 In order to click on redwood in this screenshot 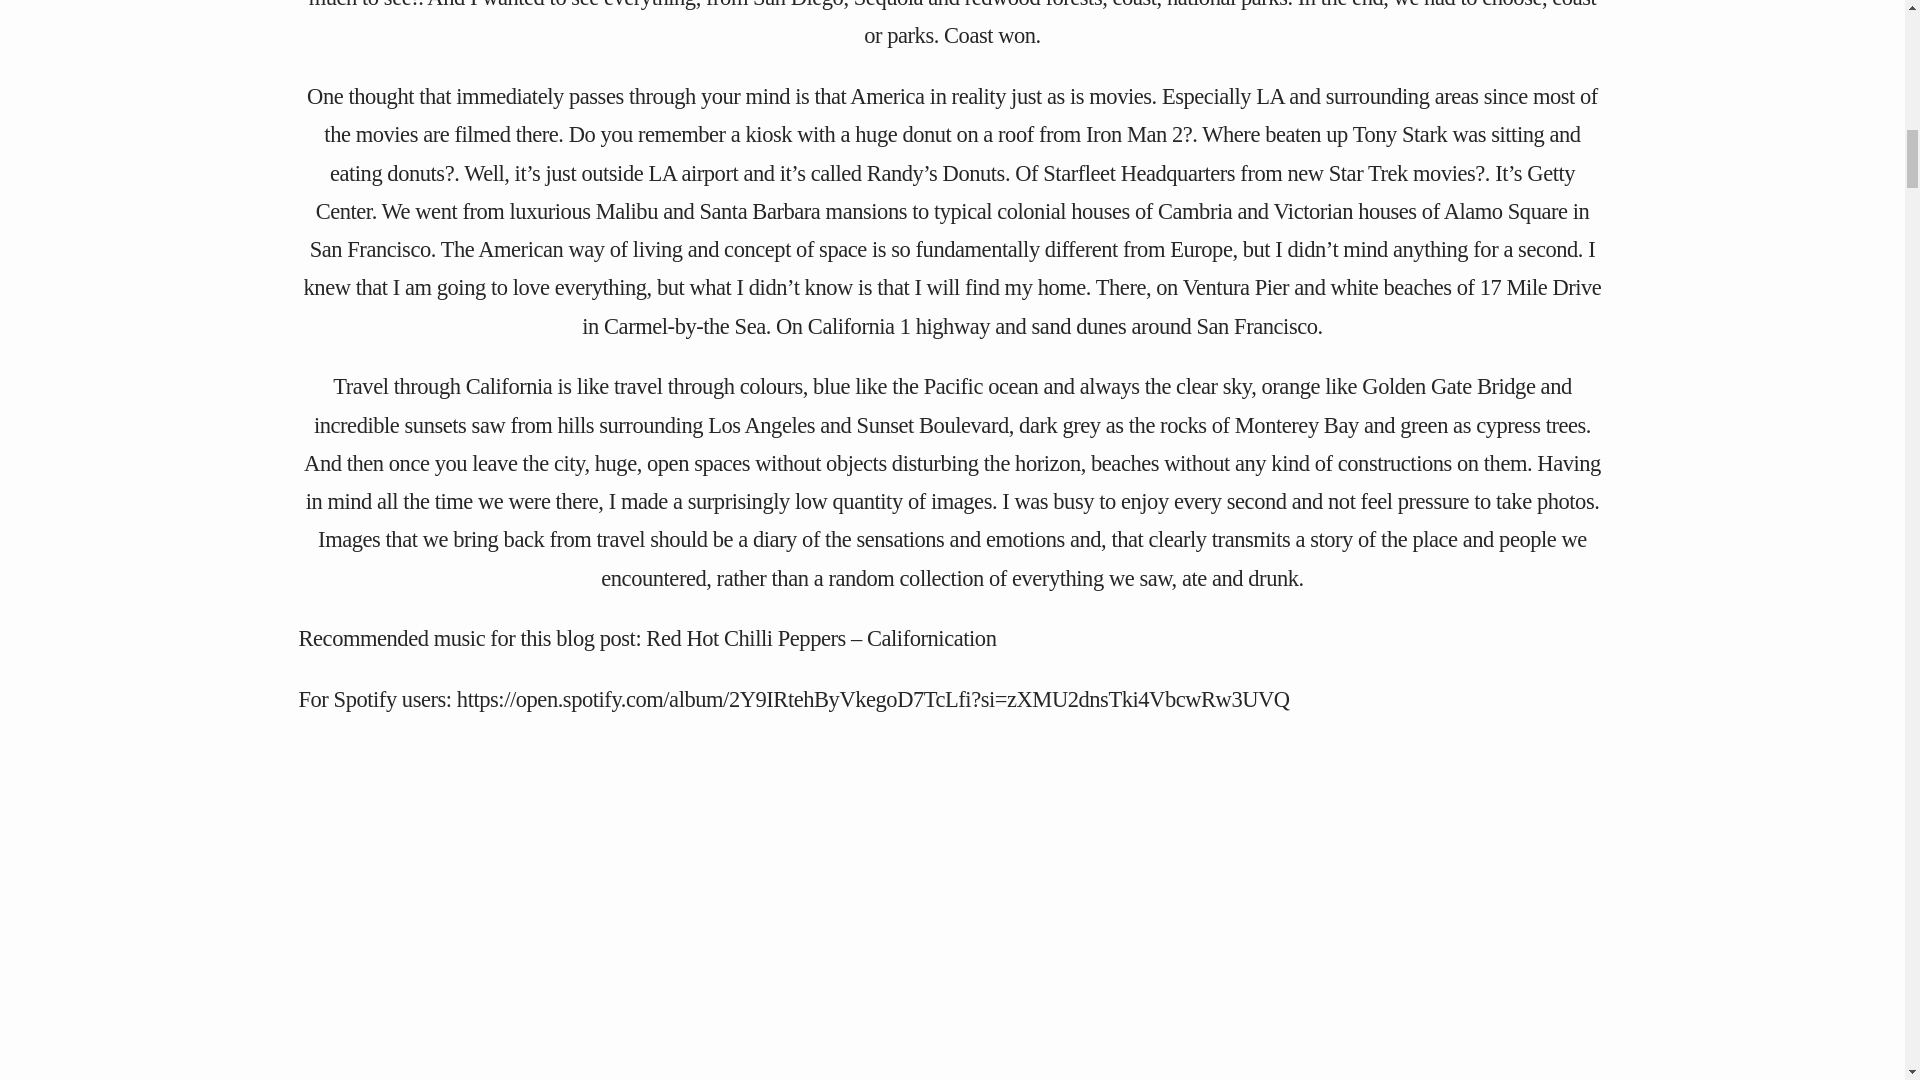, I will do `click(1002, 4)`.